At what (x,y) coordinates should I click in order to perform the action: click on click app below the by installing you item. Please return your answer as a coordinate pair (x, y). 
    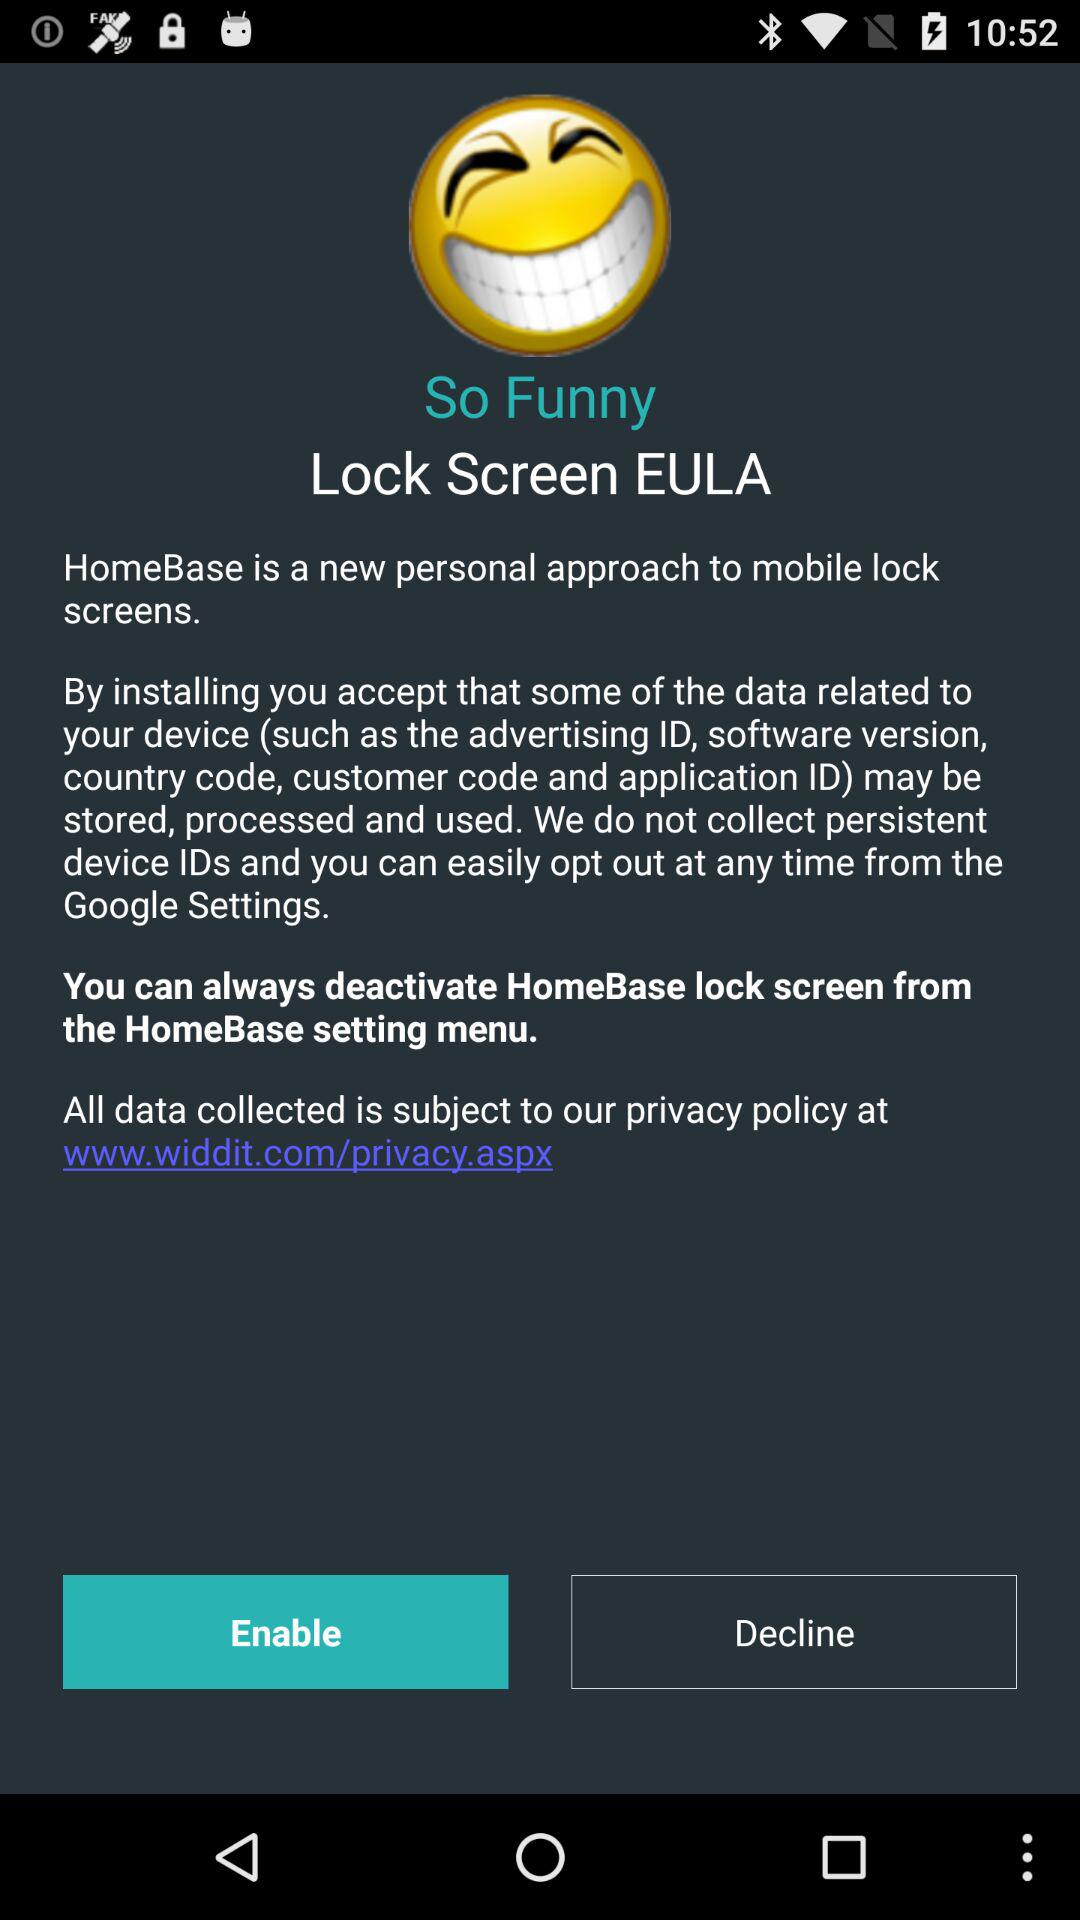
    Looking at the image, I should click on (540, 1006).